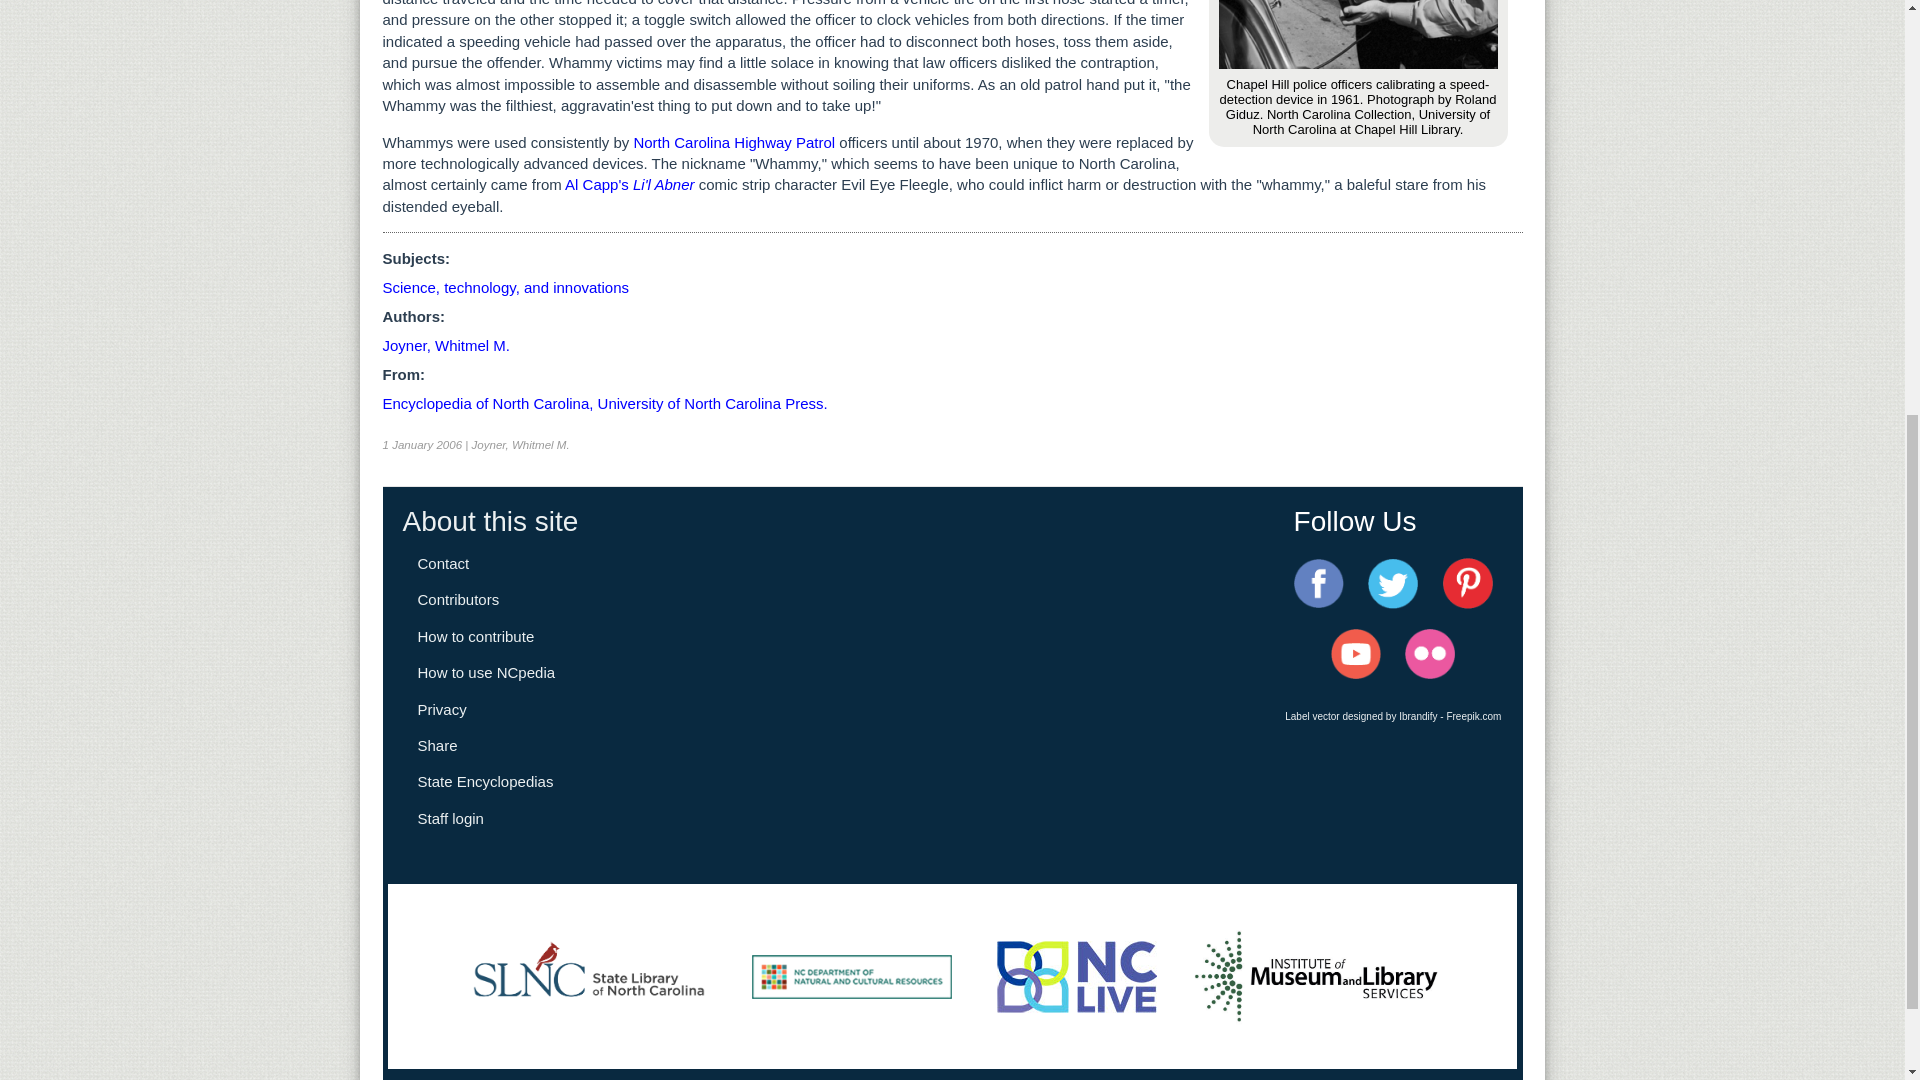  What do you see at coordinates (734, 142) in the screenshot?
I see `North Carolina Highway Patrol` at bounding box center [734, 142].